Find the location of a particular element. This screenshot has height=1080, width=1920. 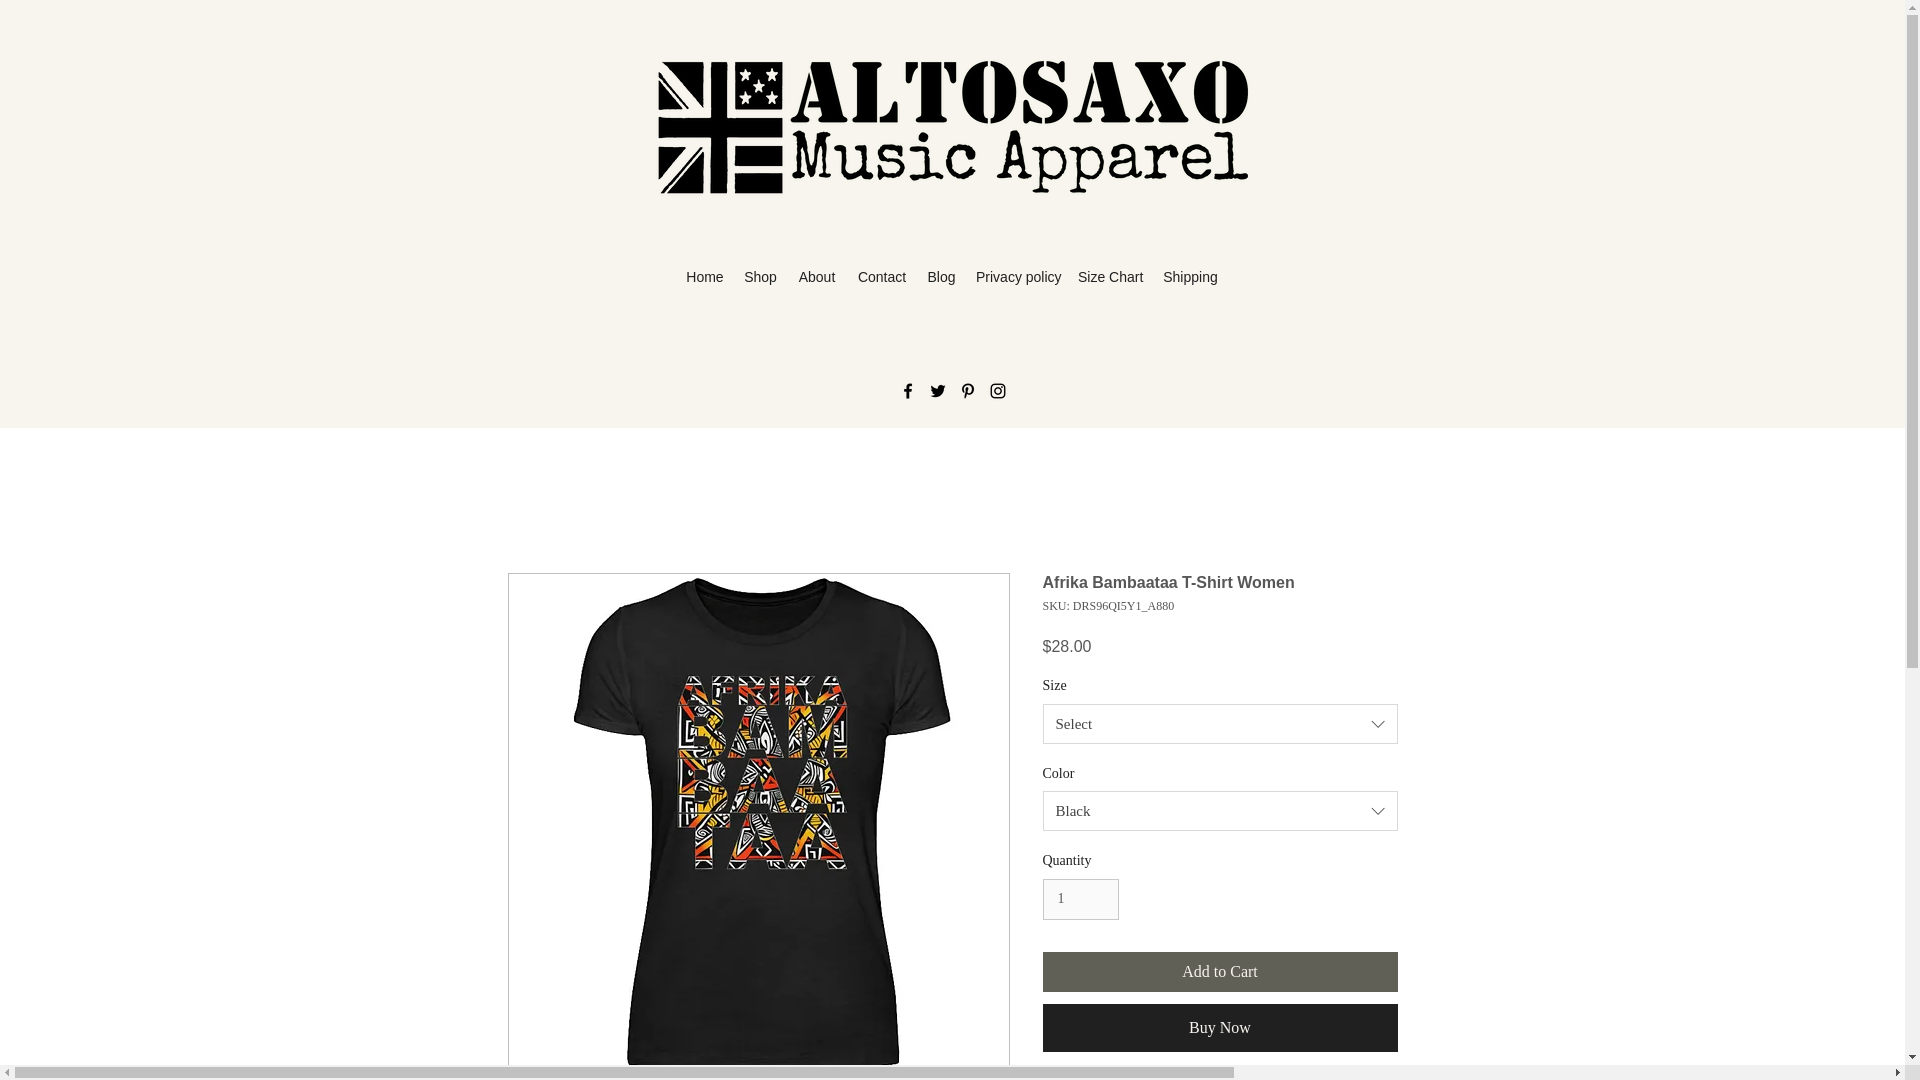

1 is located at coordinates (1080, 900).